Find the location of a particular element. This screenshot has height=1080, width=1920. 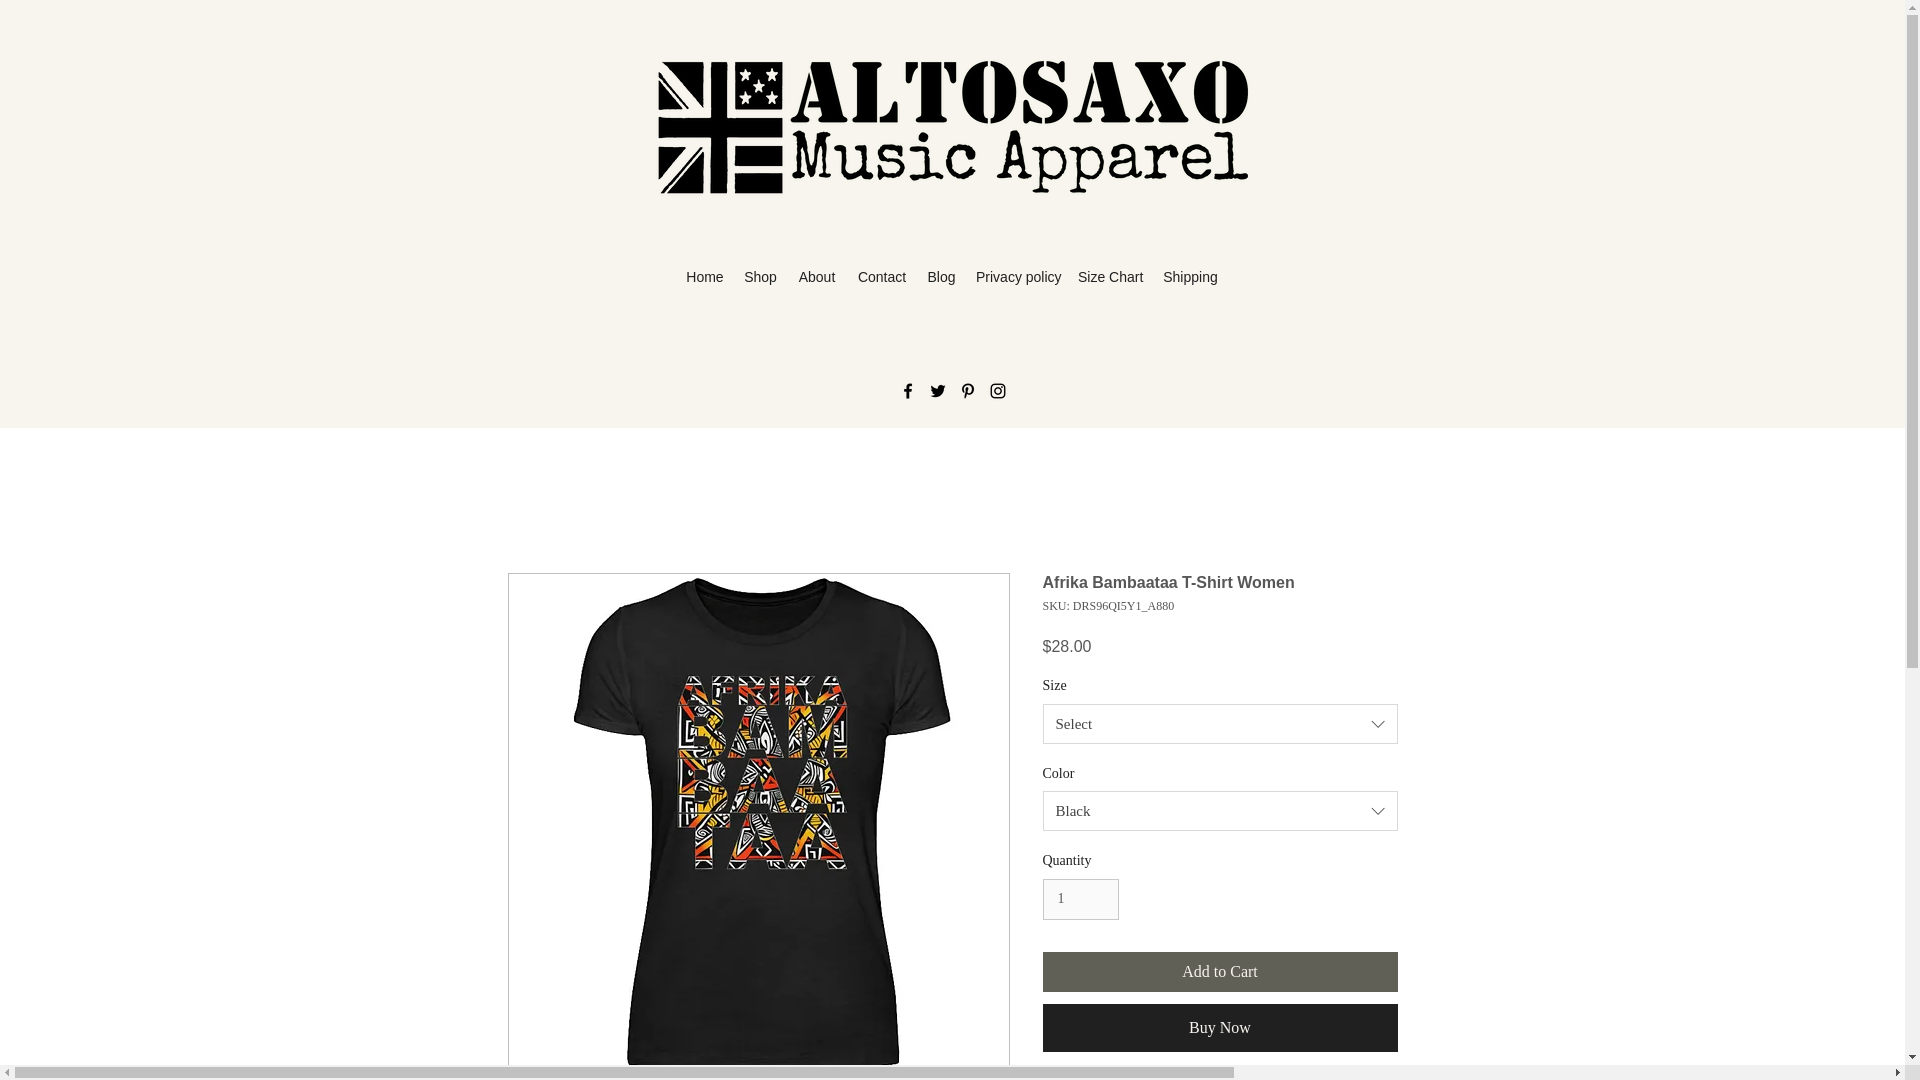

1 is located at coordinates (1080, 900).